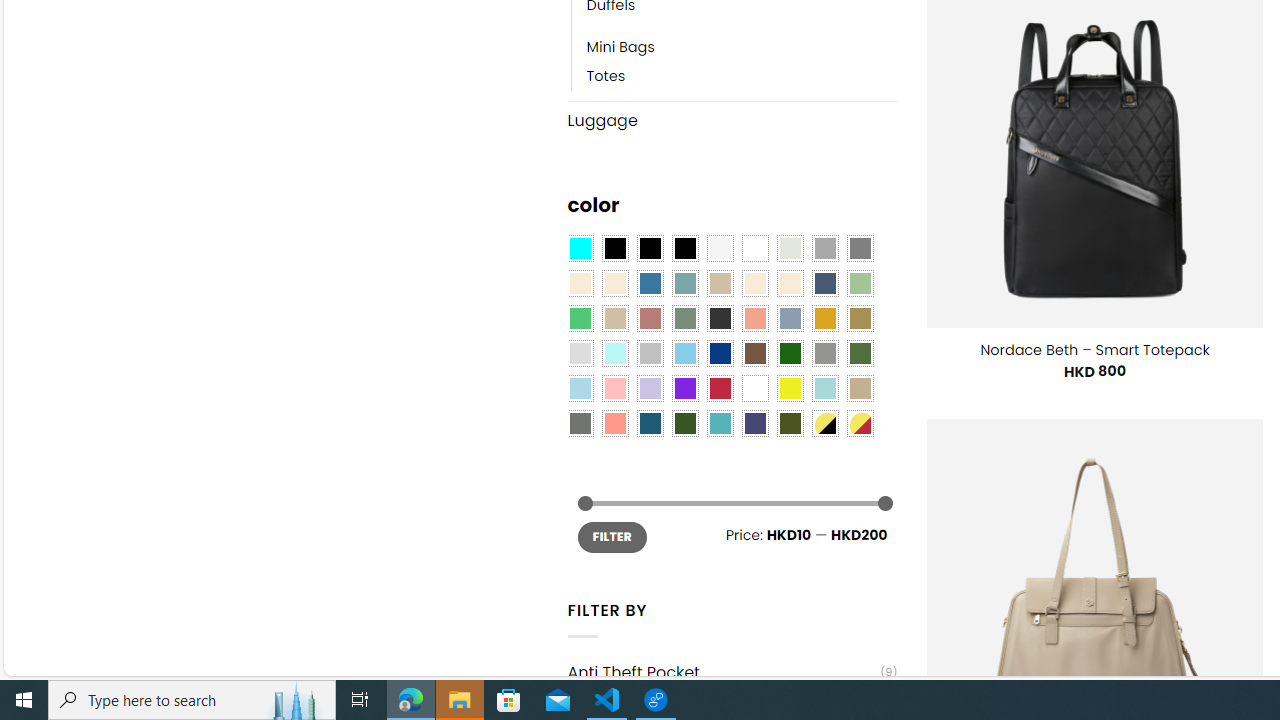 Image resolution: width=1280 pixels, height=720 pixels. What do you see at coordinates (684, 283) in the screenshot?
I see `Blue Sage` at bounding box center [684, 283].